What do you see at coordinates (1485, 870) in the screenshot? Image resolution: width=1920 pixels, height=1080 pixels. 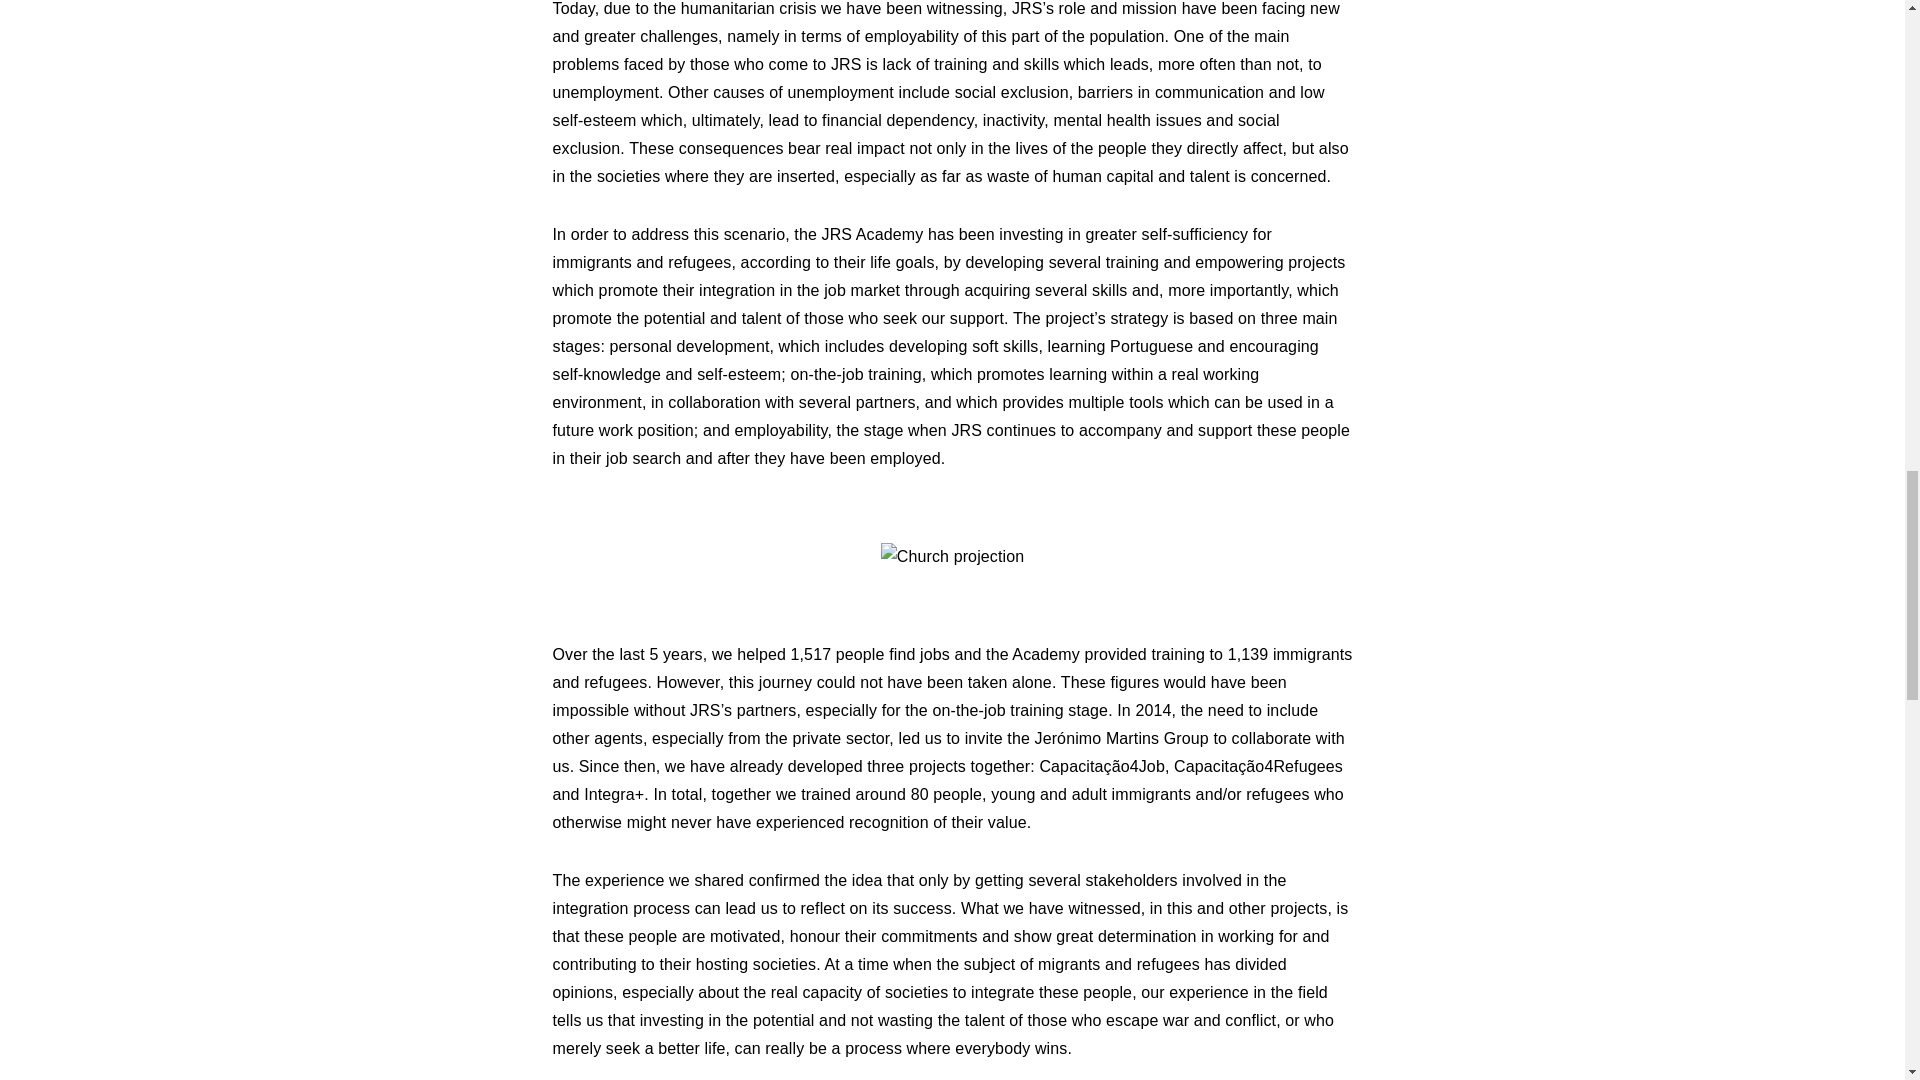 I see `Window of Hope` at bounding box center [1485, 870].